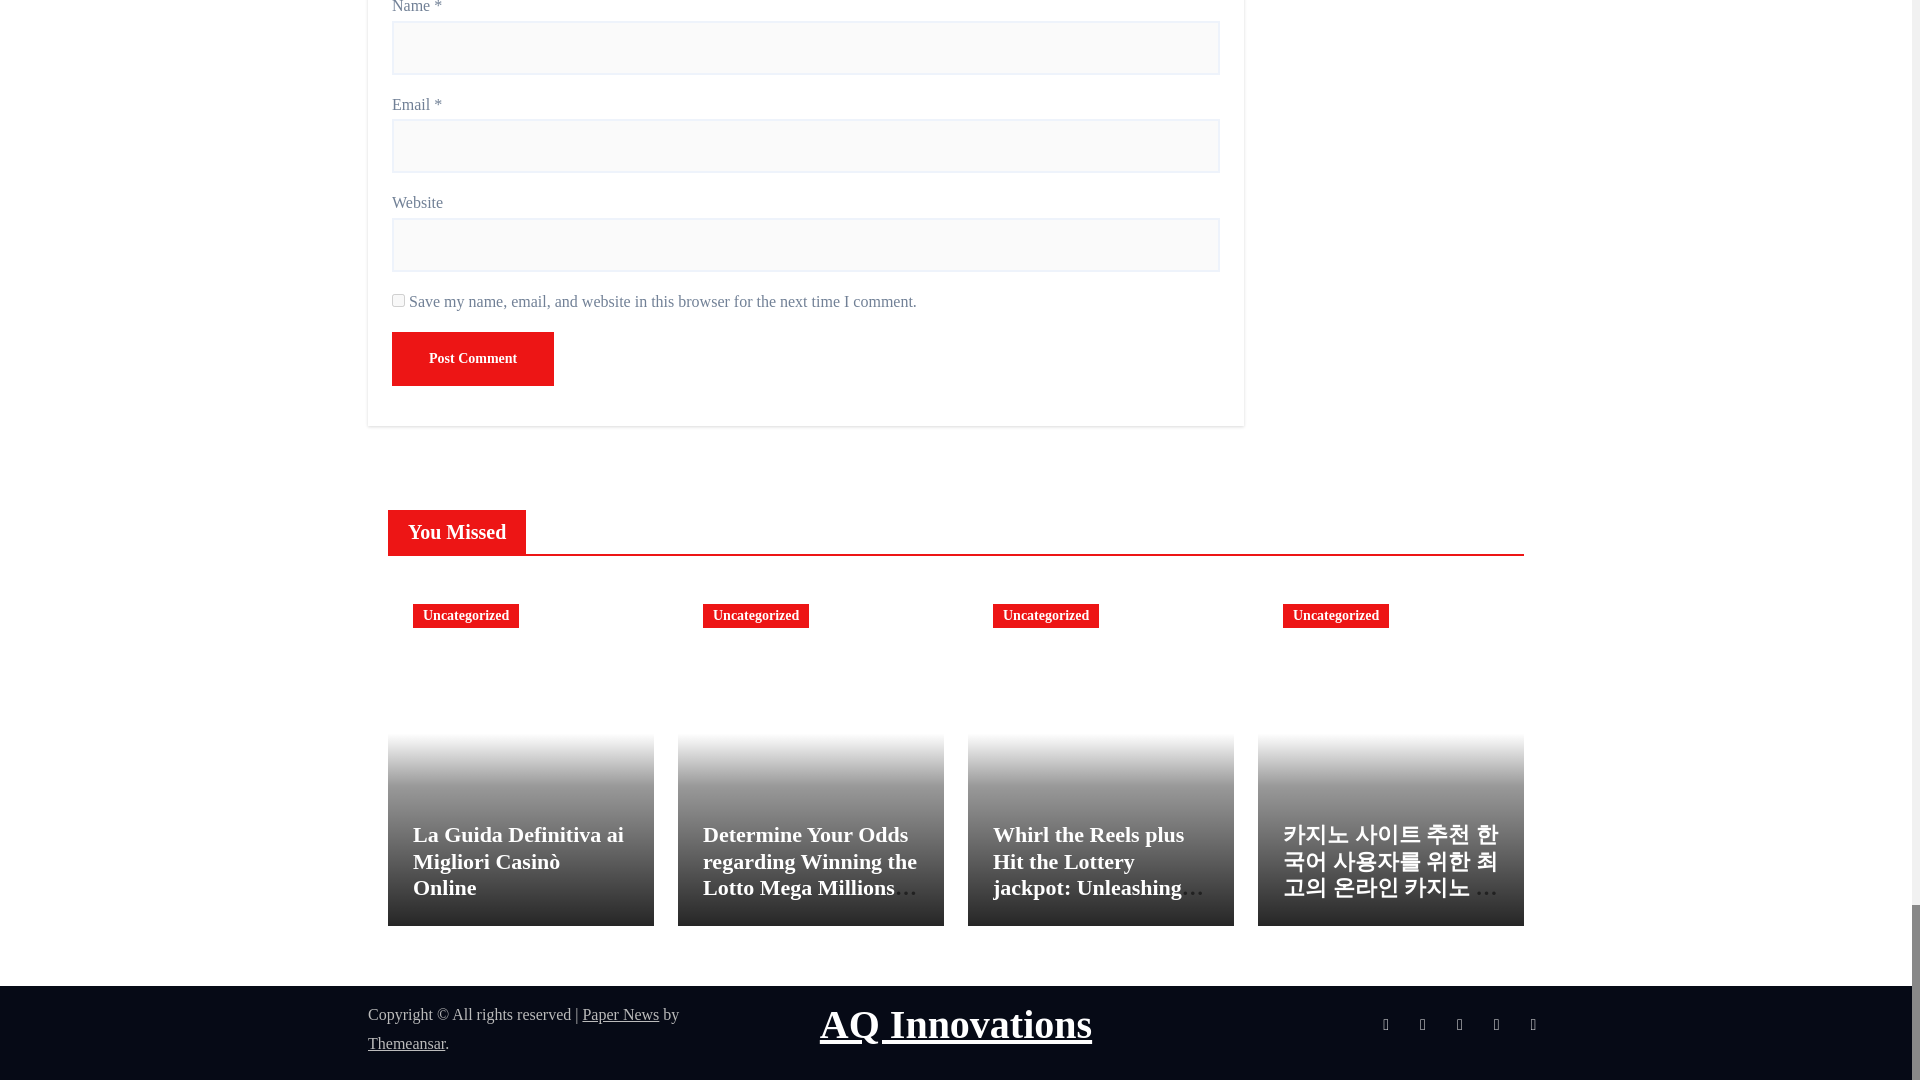  Describe the element at coordinates (472, 358) in the screenshot. I see `Post Comment` at that location.